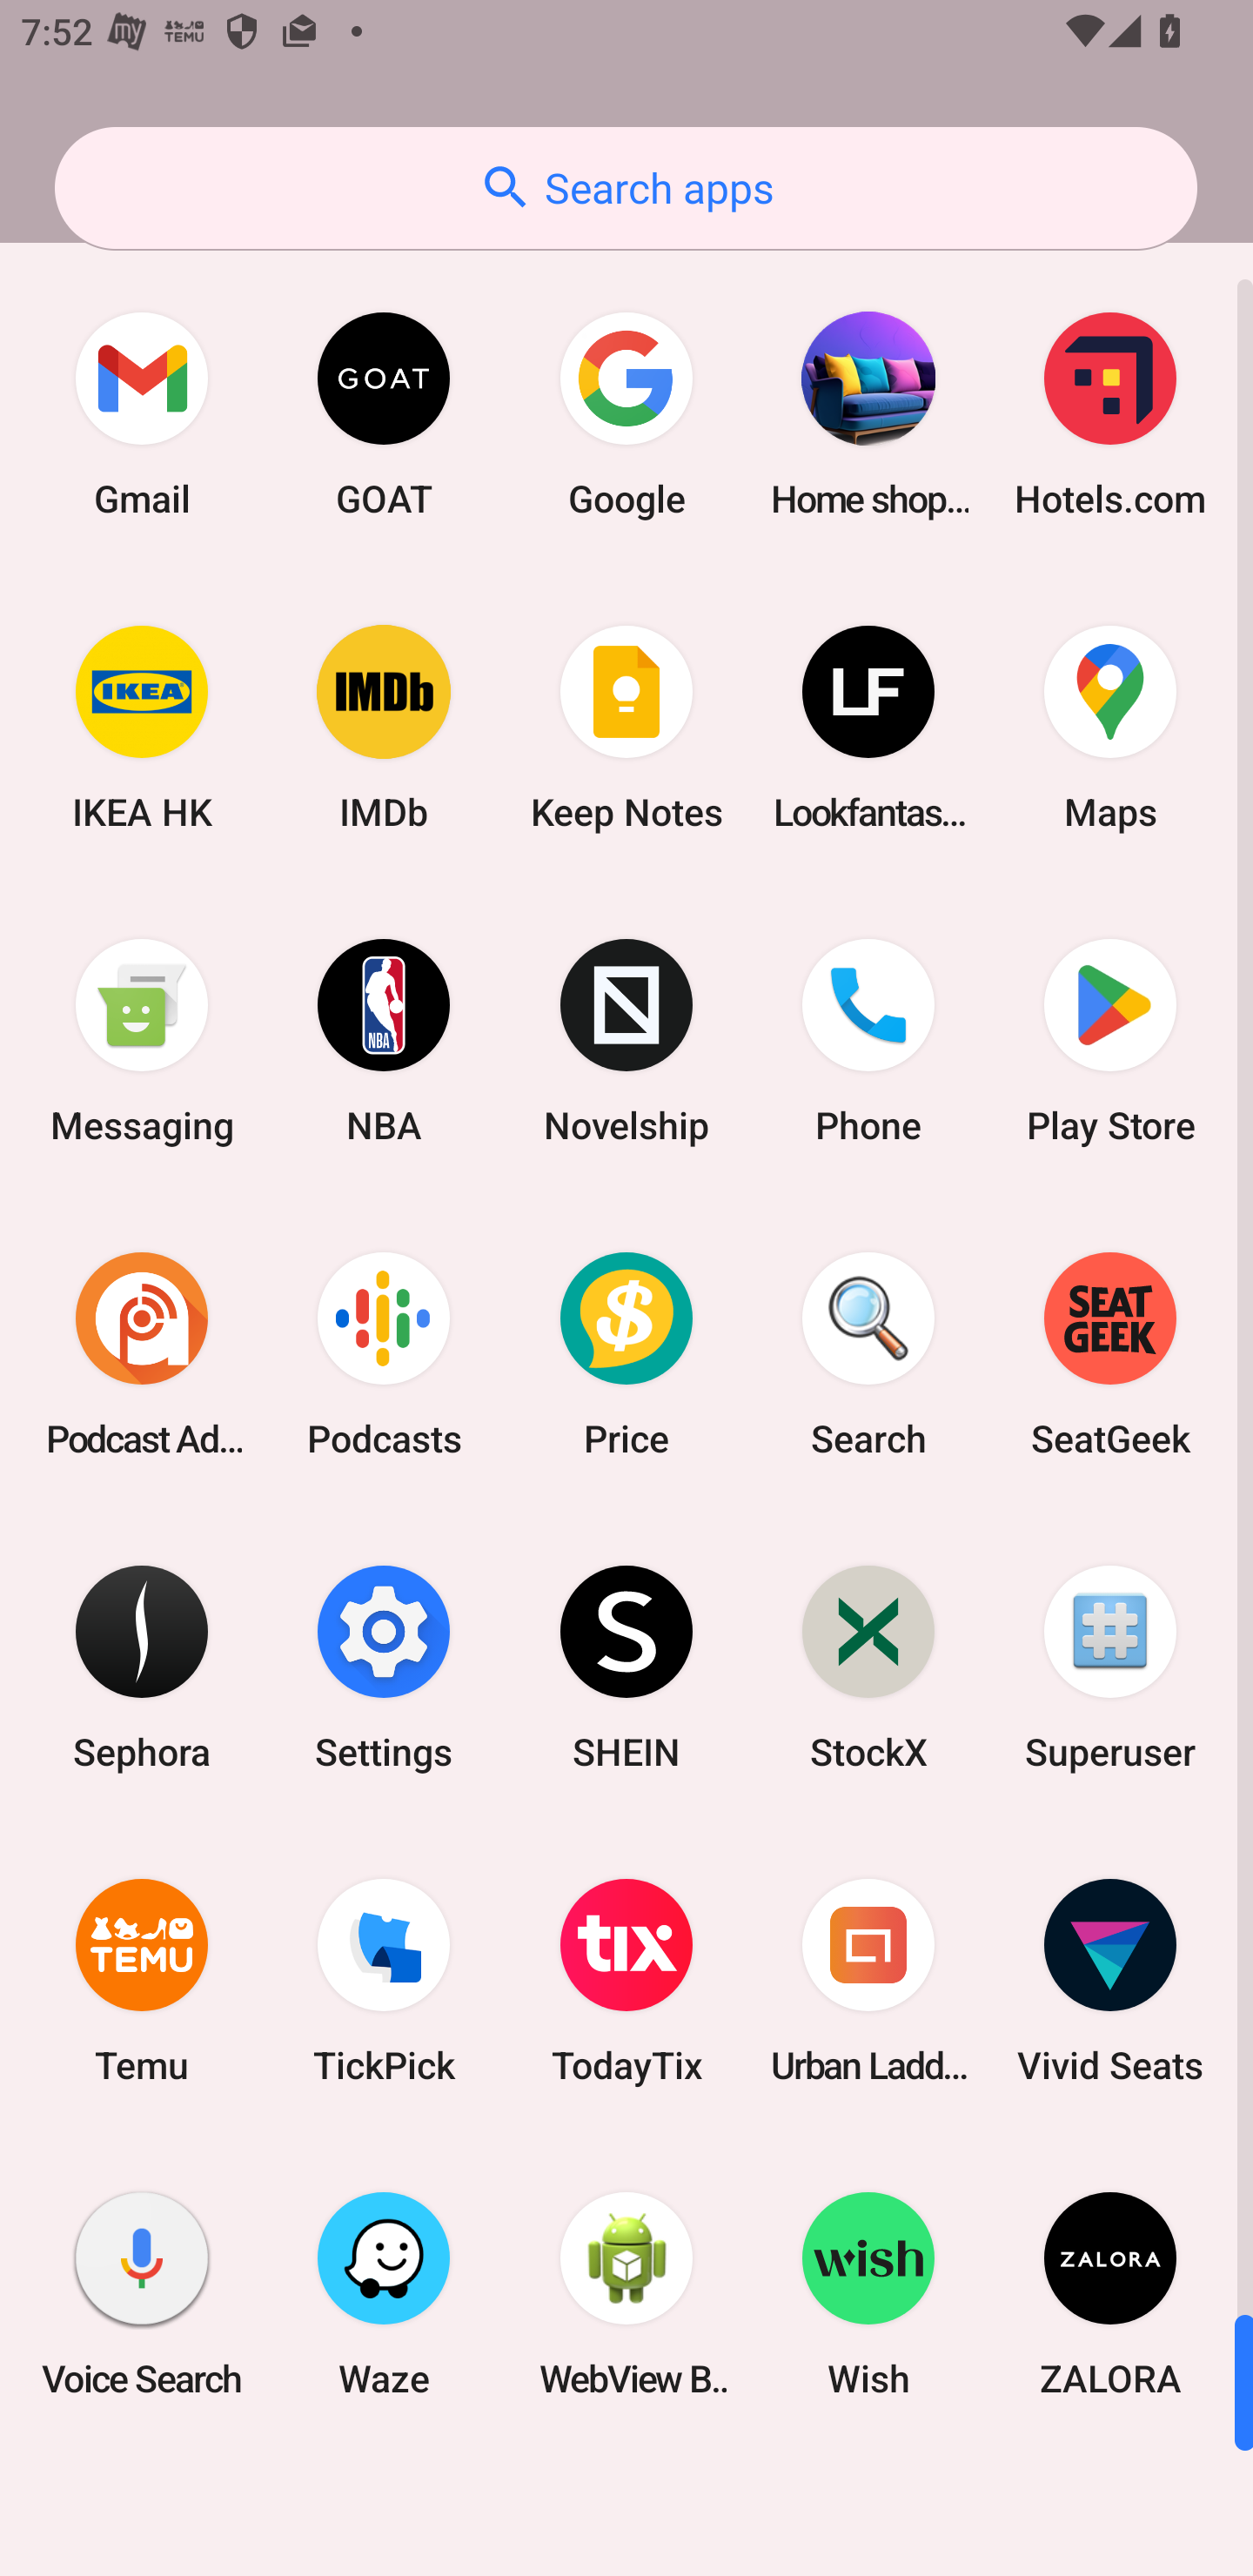 The image size is (1253, 2576). What do you see at coordinates (626, 1041) in the screenshot?
I see `Novelship` at bounding box center [626, 1041].